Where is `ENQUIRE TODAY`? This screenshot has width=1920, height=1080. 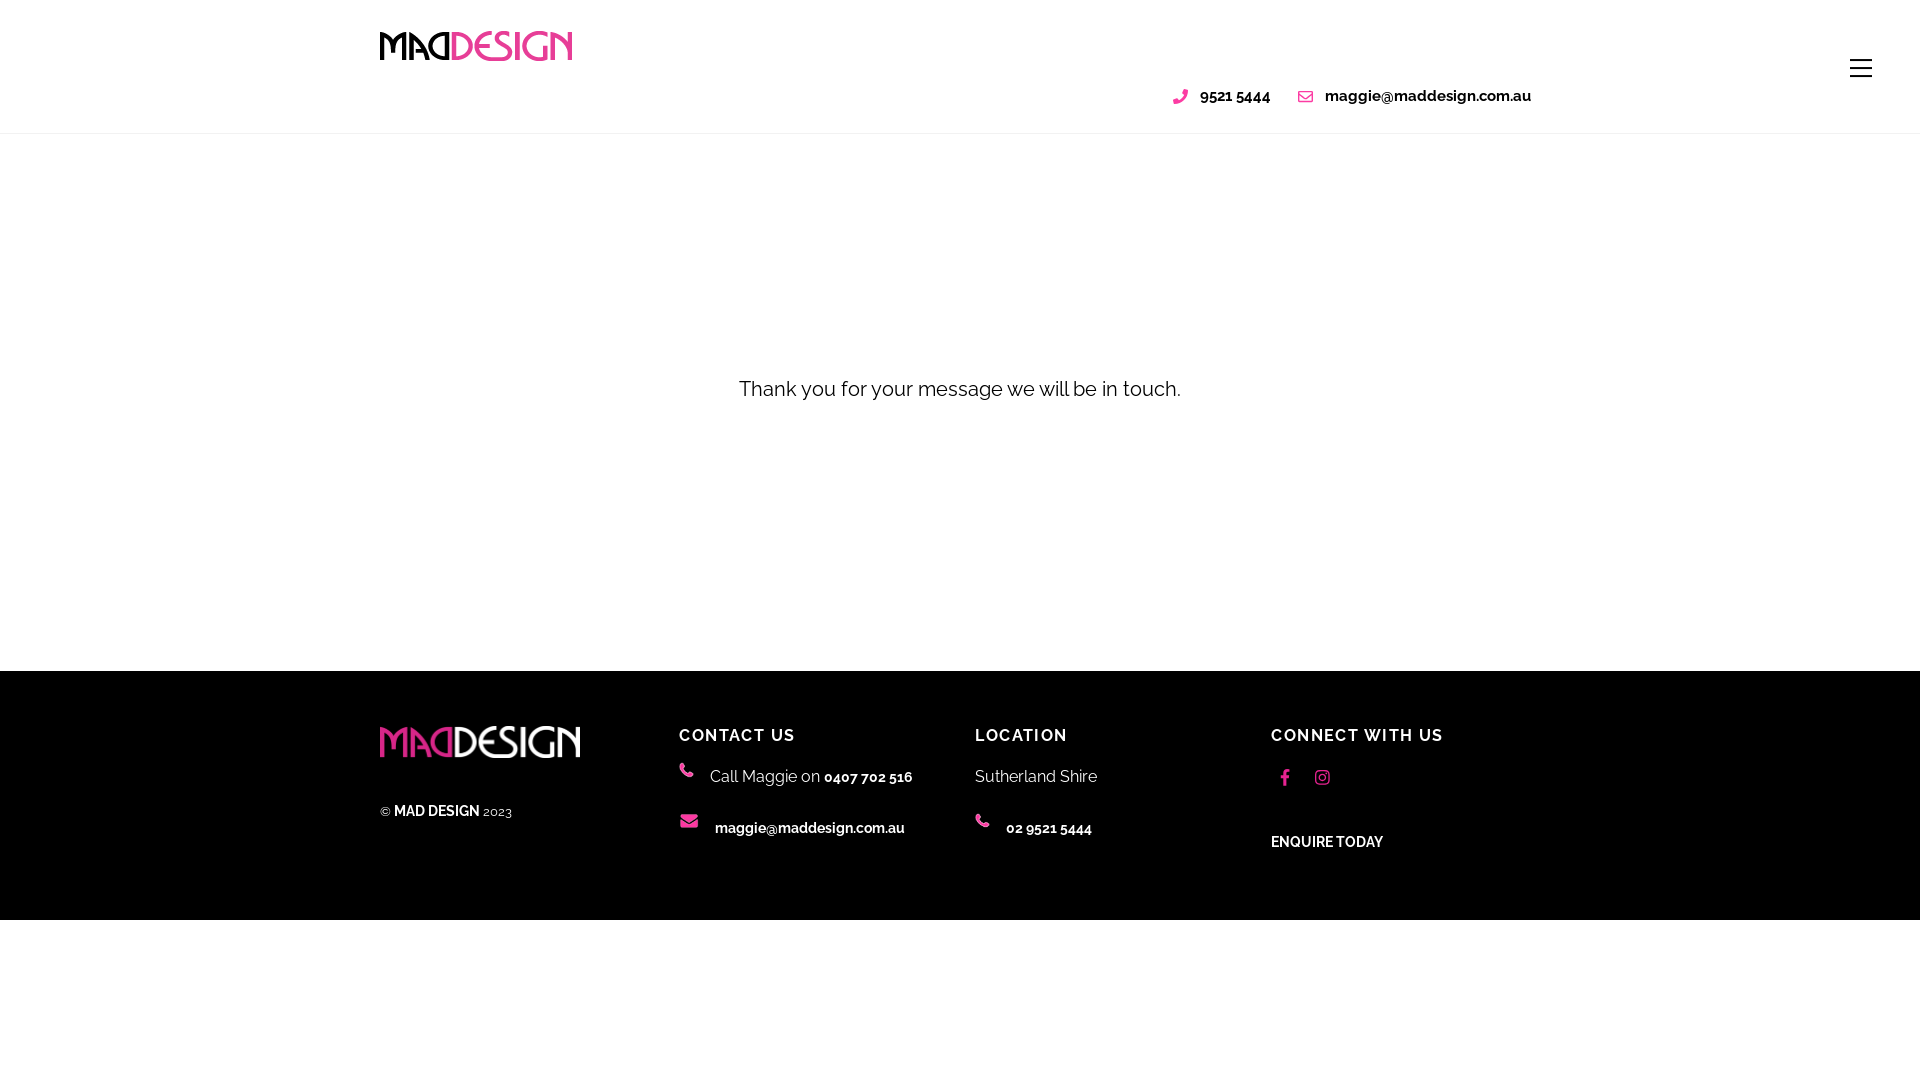
ENQUIRE TODAY is located at coordinates (1327, 842).